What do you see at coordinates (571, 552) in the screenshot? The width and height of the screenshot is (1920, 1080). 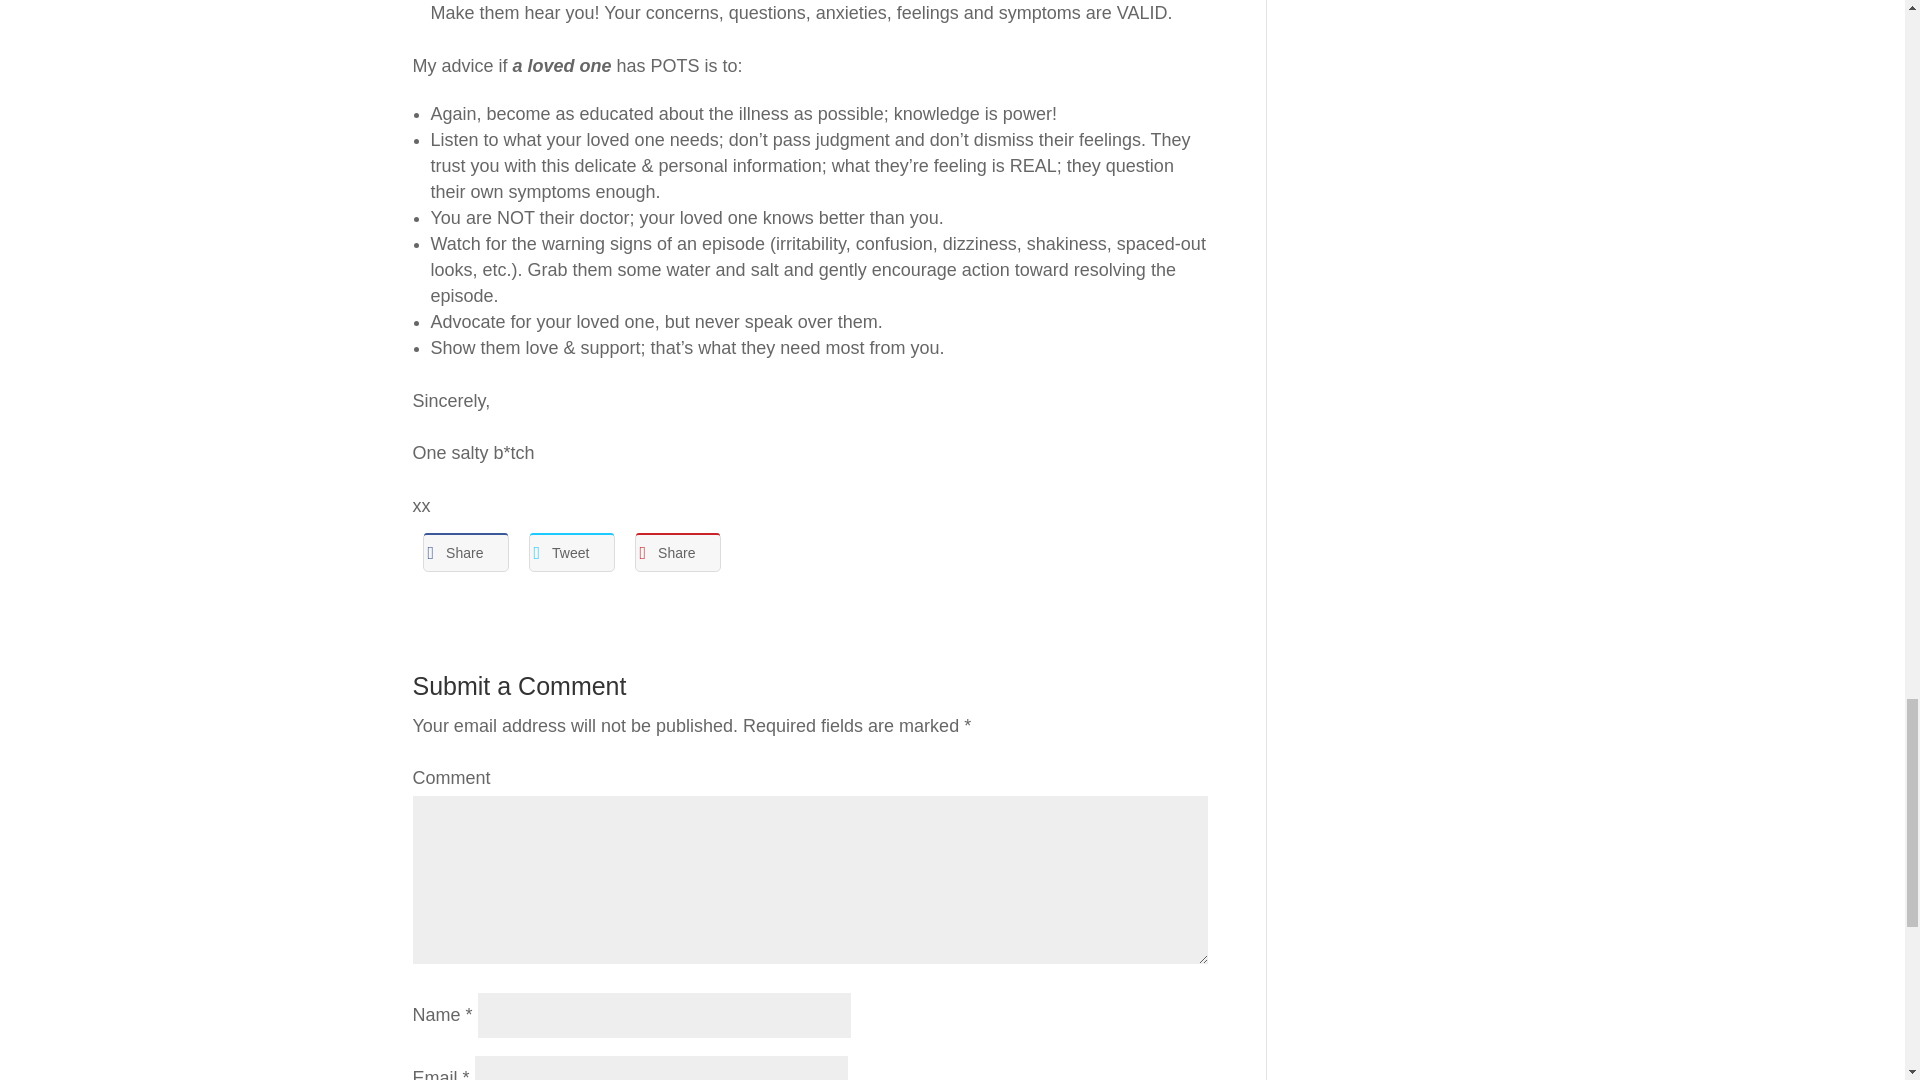 I see `Tweet` at bounding box center [571, 552].